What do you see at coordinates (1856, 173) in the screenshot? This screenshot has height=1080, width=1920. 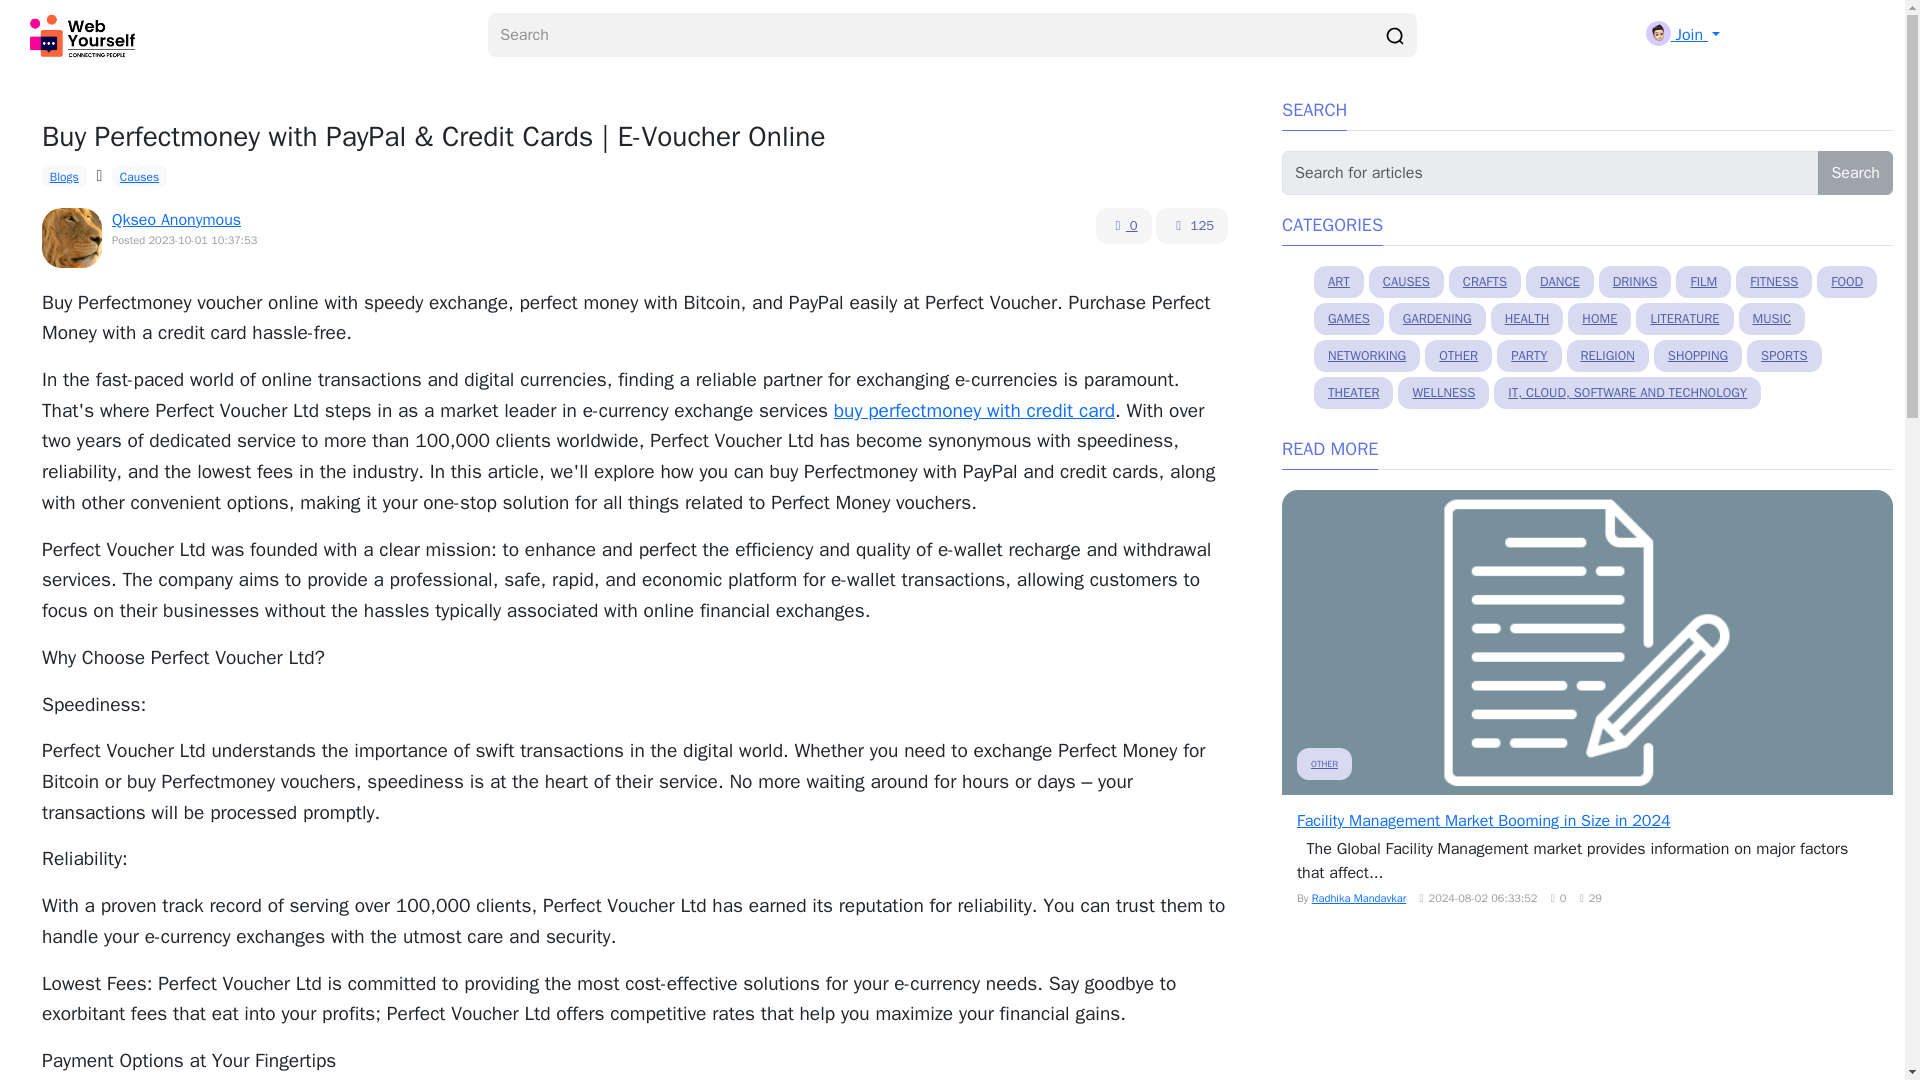 I see `Search` at bounding box center [1856, 173].